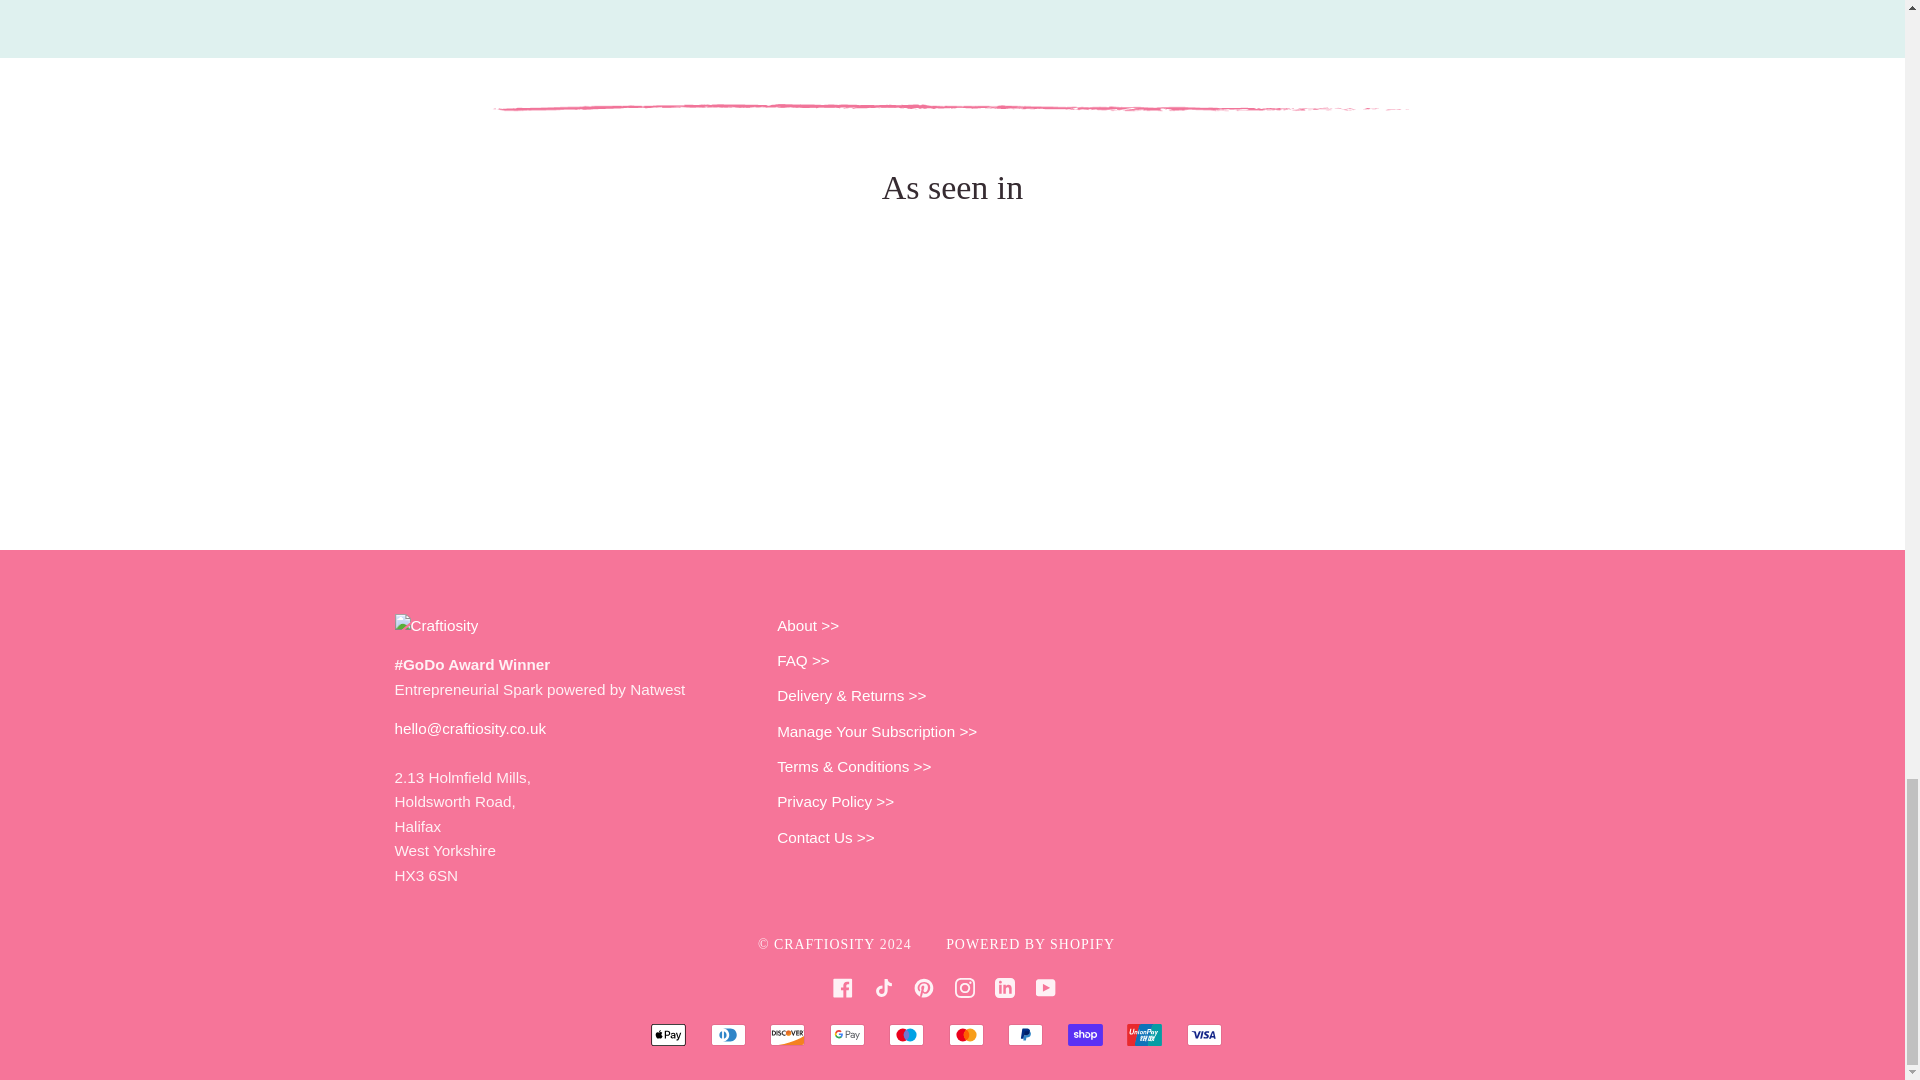 The width and height of the screenshot is (1920, 1080). Describe the element at coordinates (668, 1034) in the screenshot. I see `APPLE PAY` at that location.